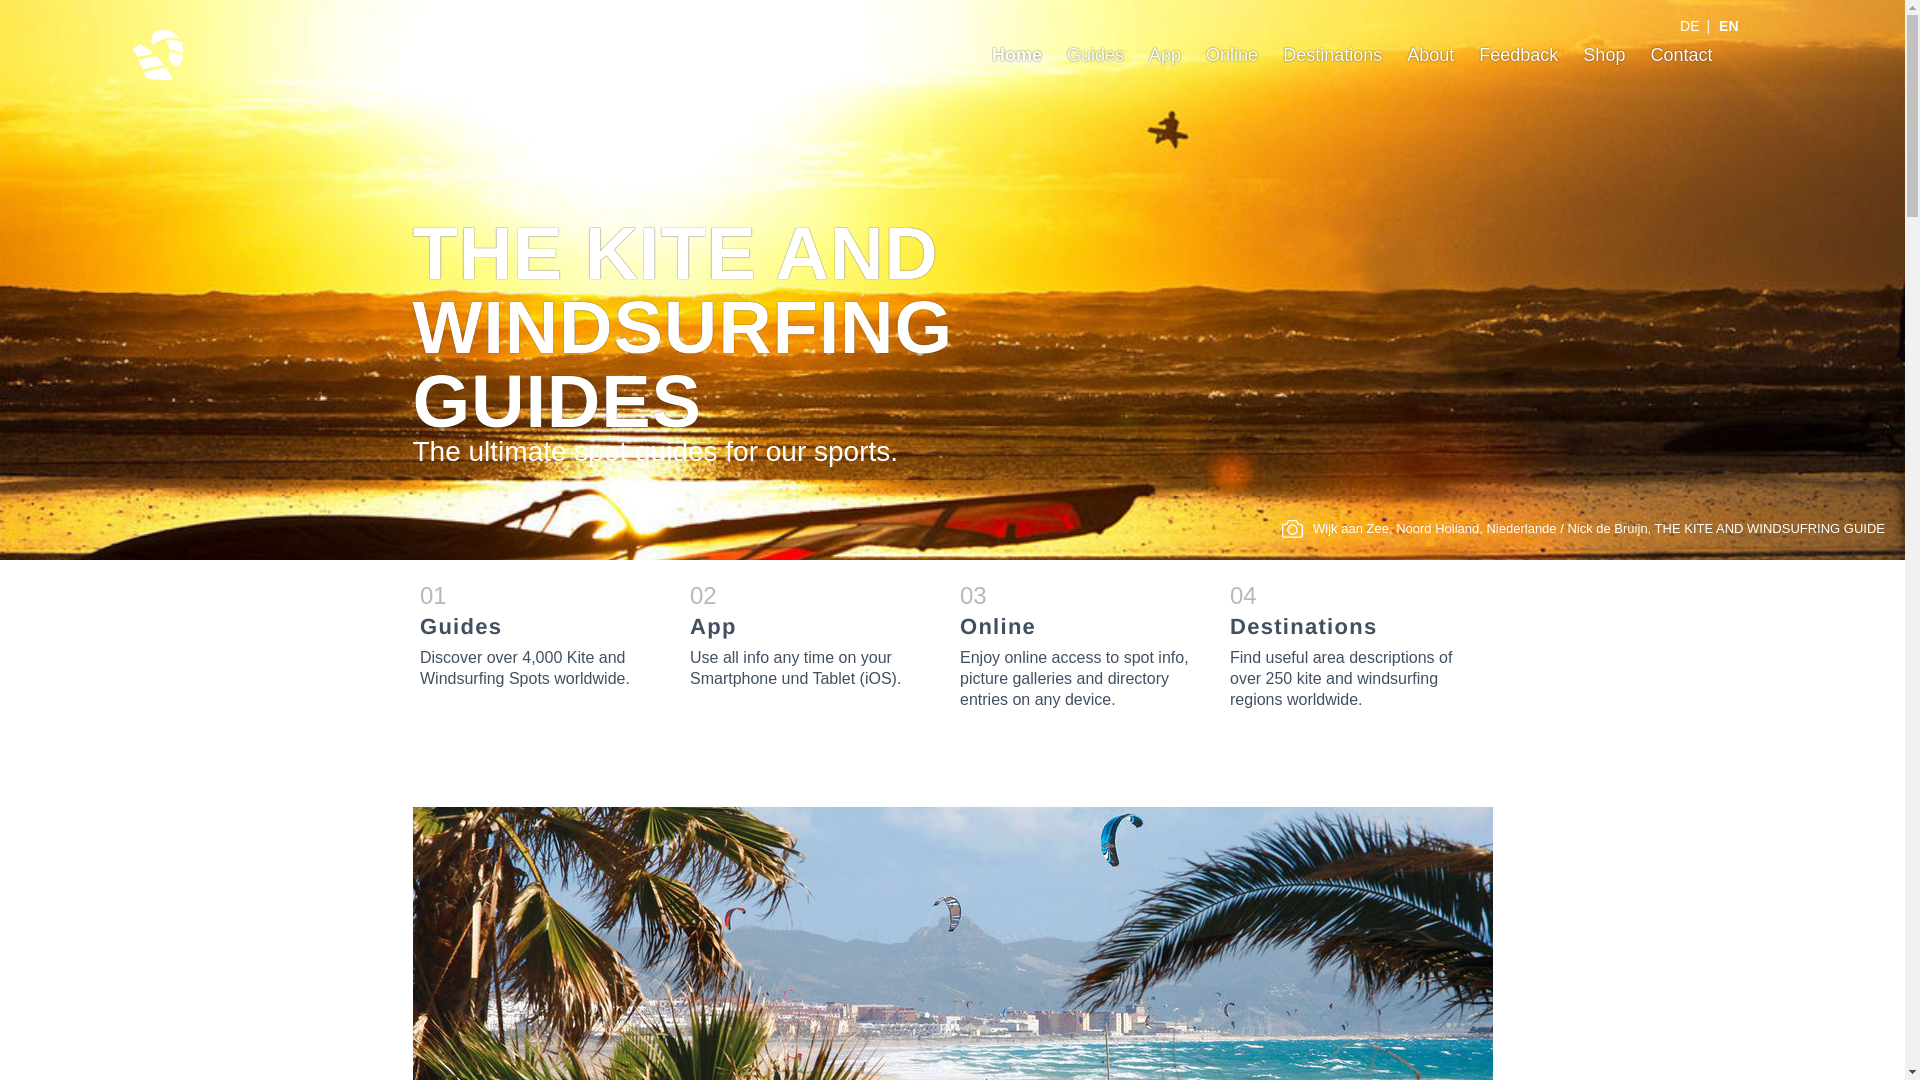 This screenshot has height=1080, width=1920. Describe the element at coordinates (1603, 54) in the screenshot. I see `Shop` at that location.